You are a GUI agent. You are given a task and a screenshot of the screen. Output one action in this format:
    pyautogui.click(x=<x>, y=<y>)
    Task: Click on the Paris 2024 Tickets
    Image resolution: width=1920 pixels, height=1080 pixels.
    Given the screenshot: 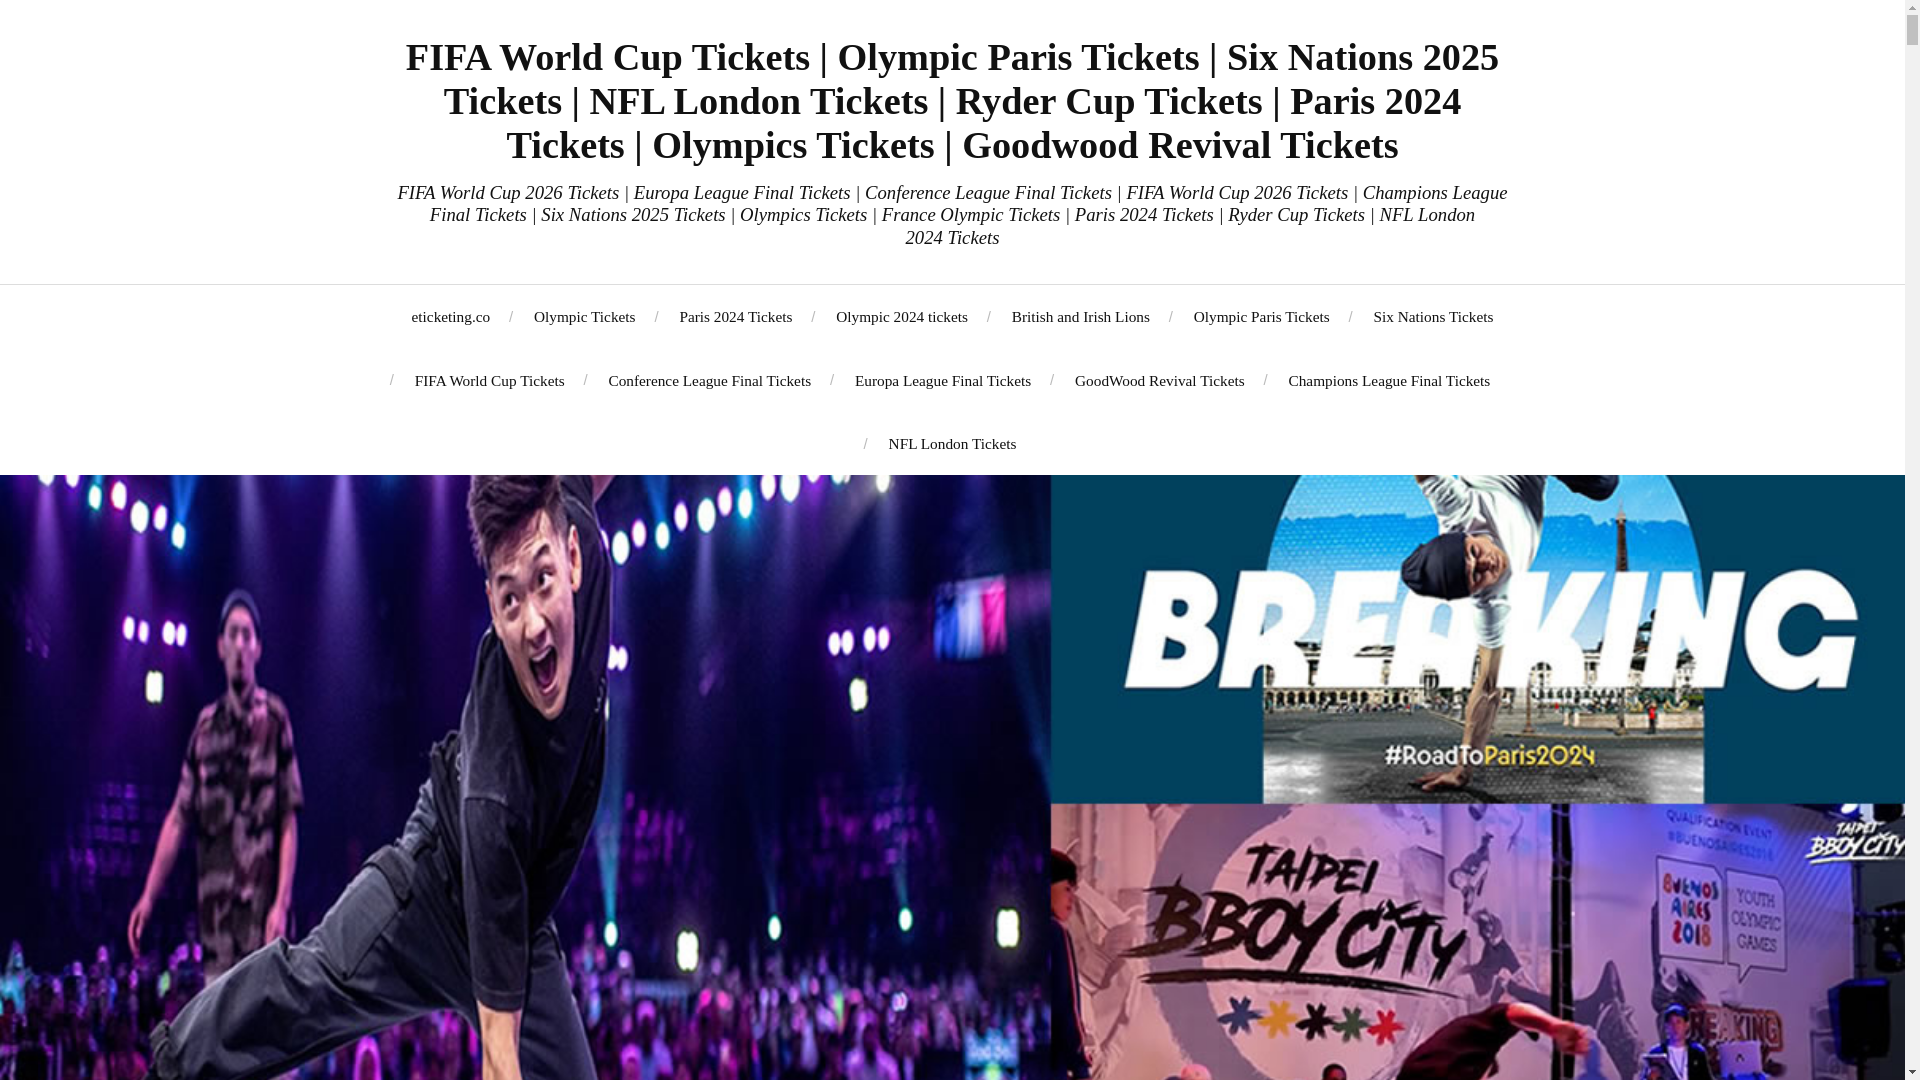 What is the action you would take?
    pyautogui.click(x=735, y=316)
    